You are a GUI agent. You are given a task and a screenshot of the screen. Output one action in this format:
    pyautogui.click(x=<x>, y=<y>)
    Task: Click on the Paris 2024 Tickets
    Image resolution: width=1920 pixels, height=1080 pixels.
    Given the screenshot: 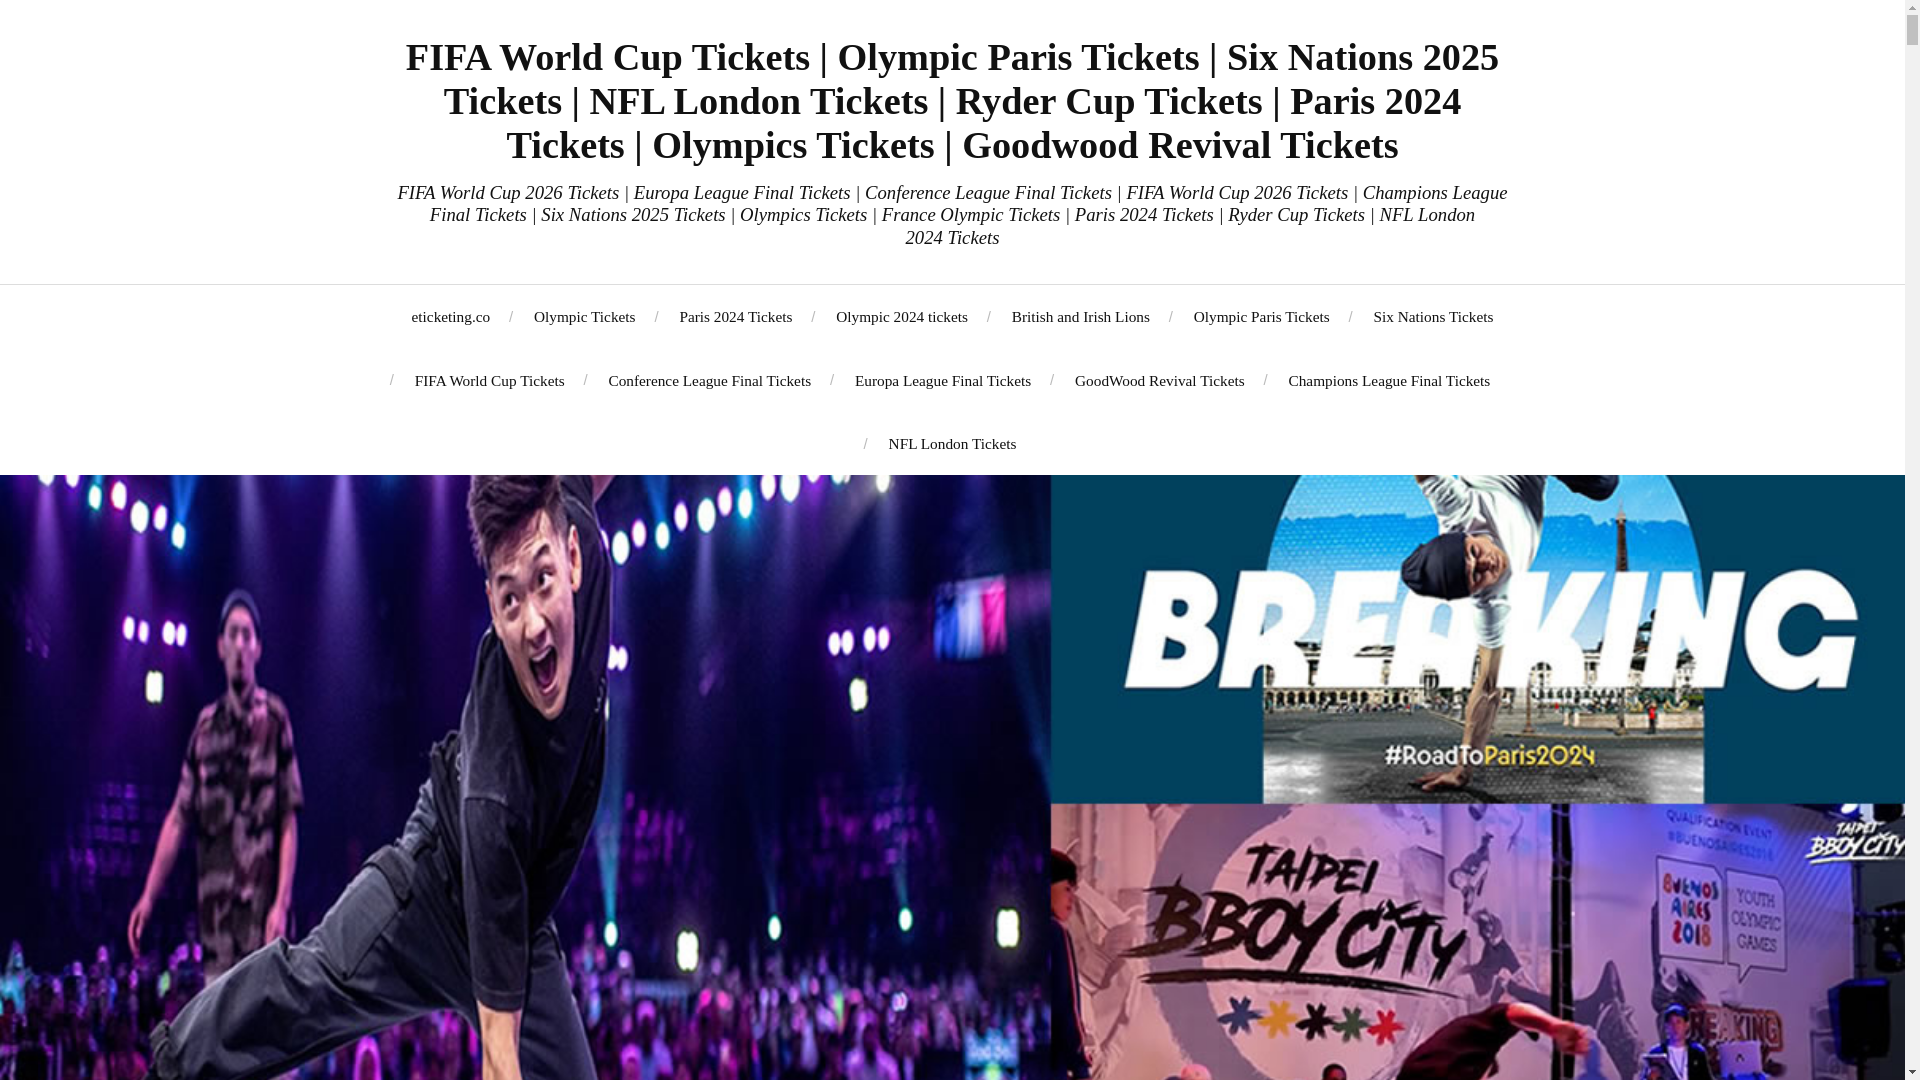 What is the action you would take?
    pyautogui.click(x=735, y=316)
    